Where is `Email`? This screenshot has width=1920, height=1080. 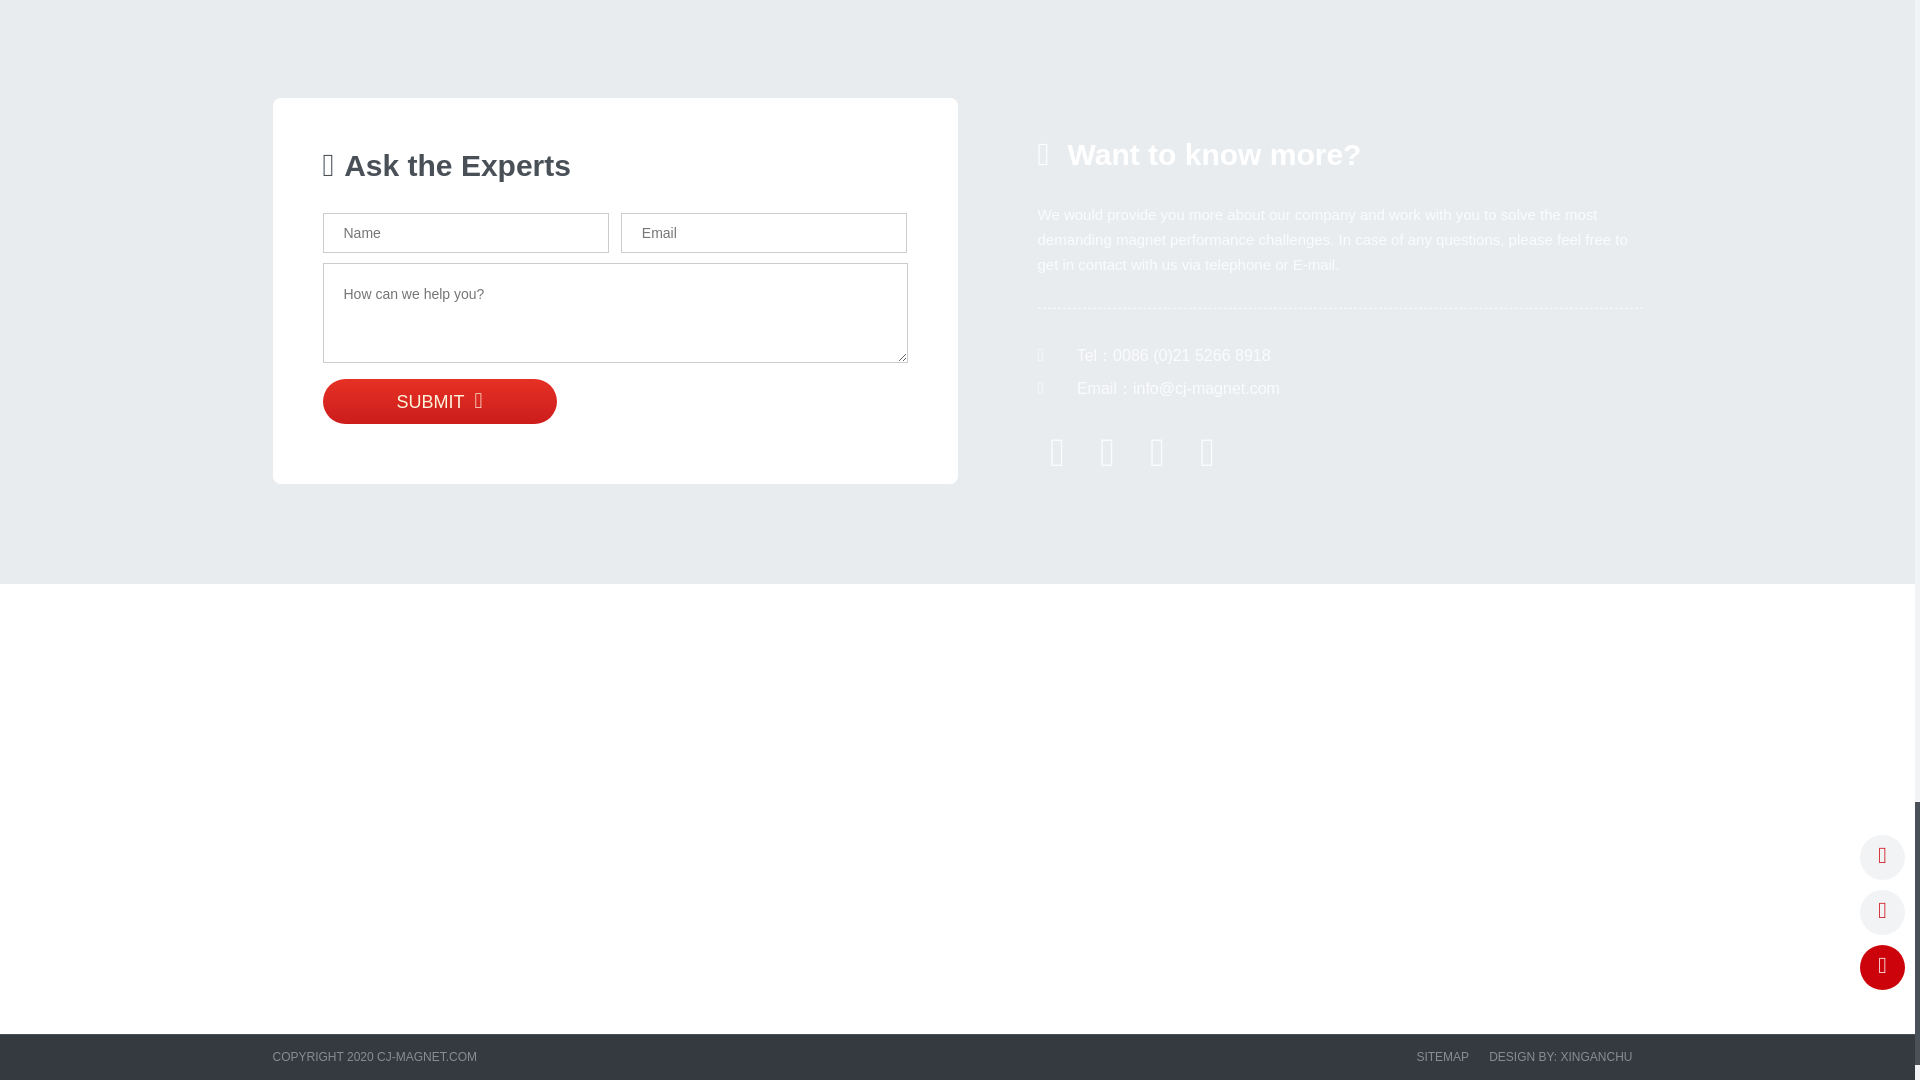
Email is located at coordinates (1208, 455).